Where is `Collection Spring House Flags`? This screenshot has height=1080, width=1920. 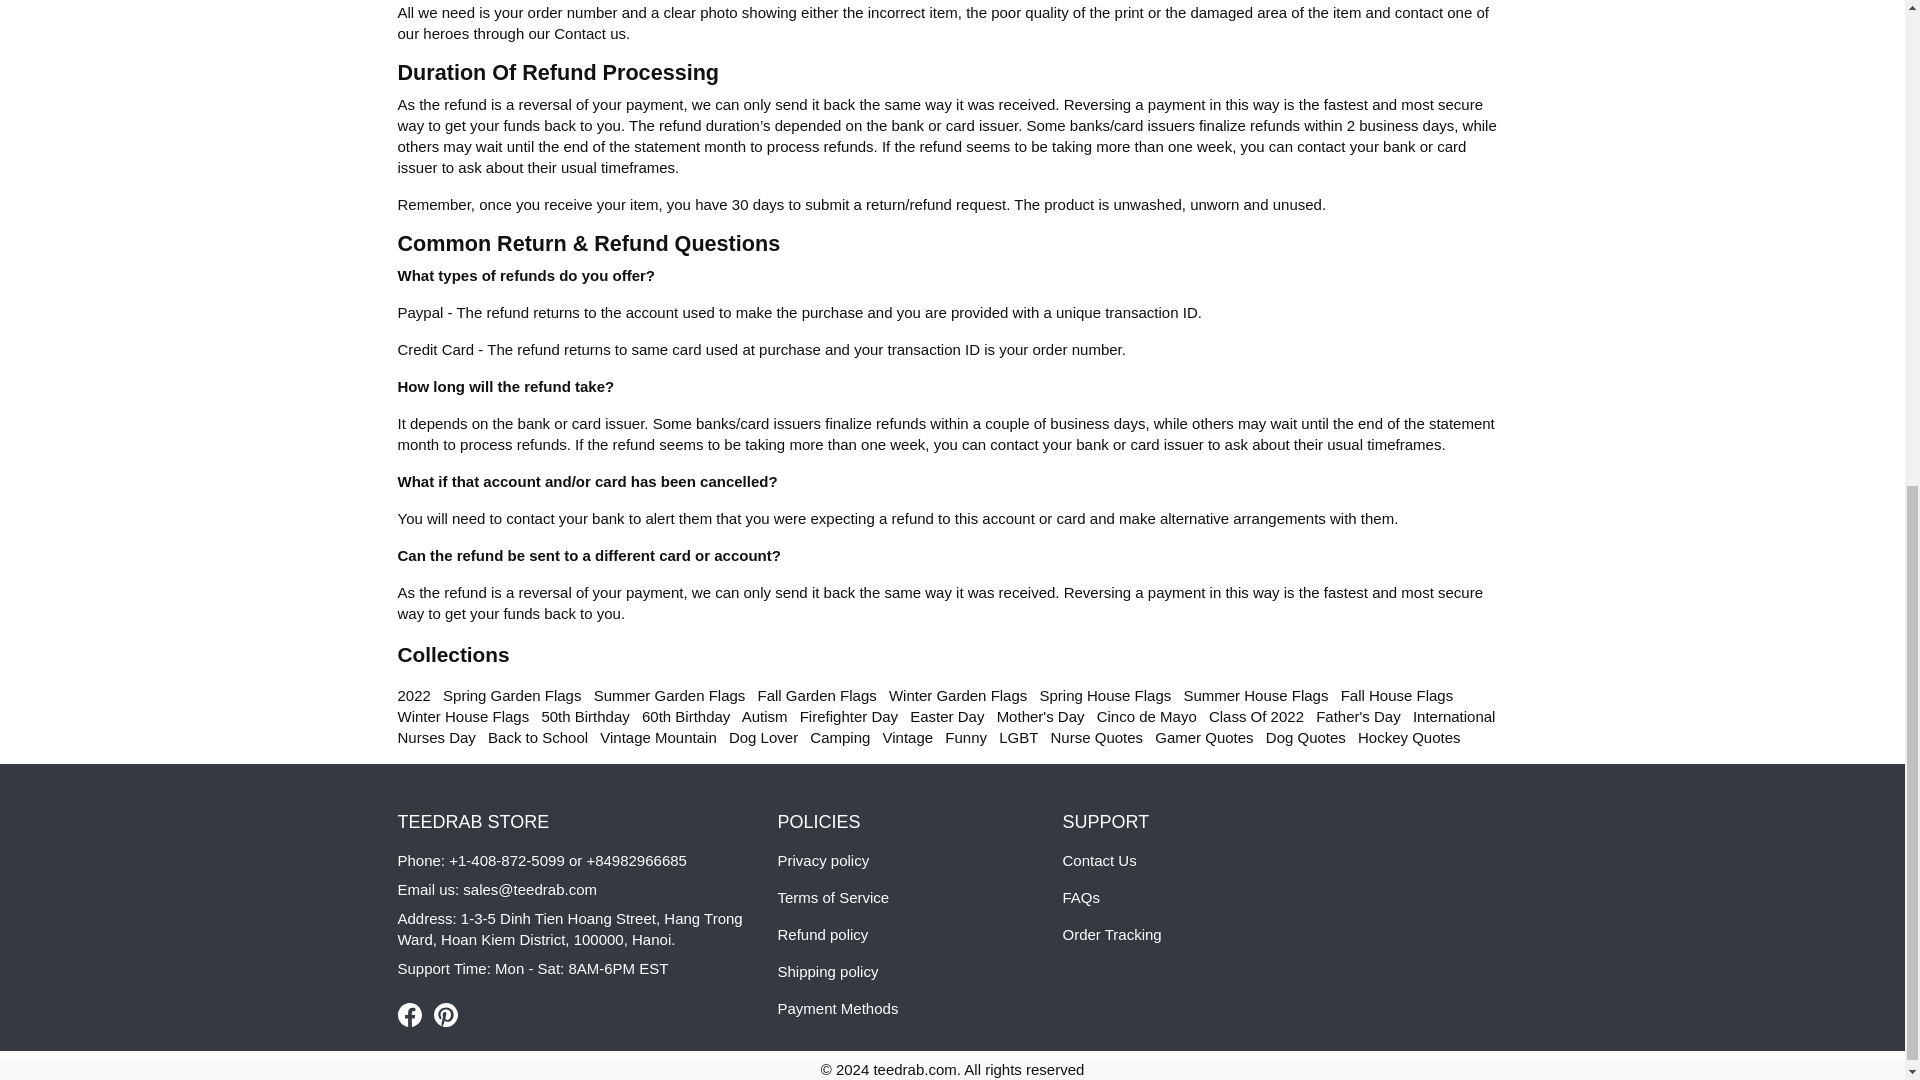
Collection Spring House Flags is located at coordinates (1104, 695).